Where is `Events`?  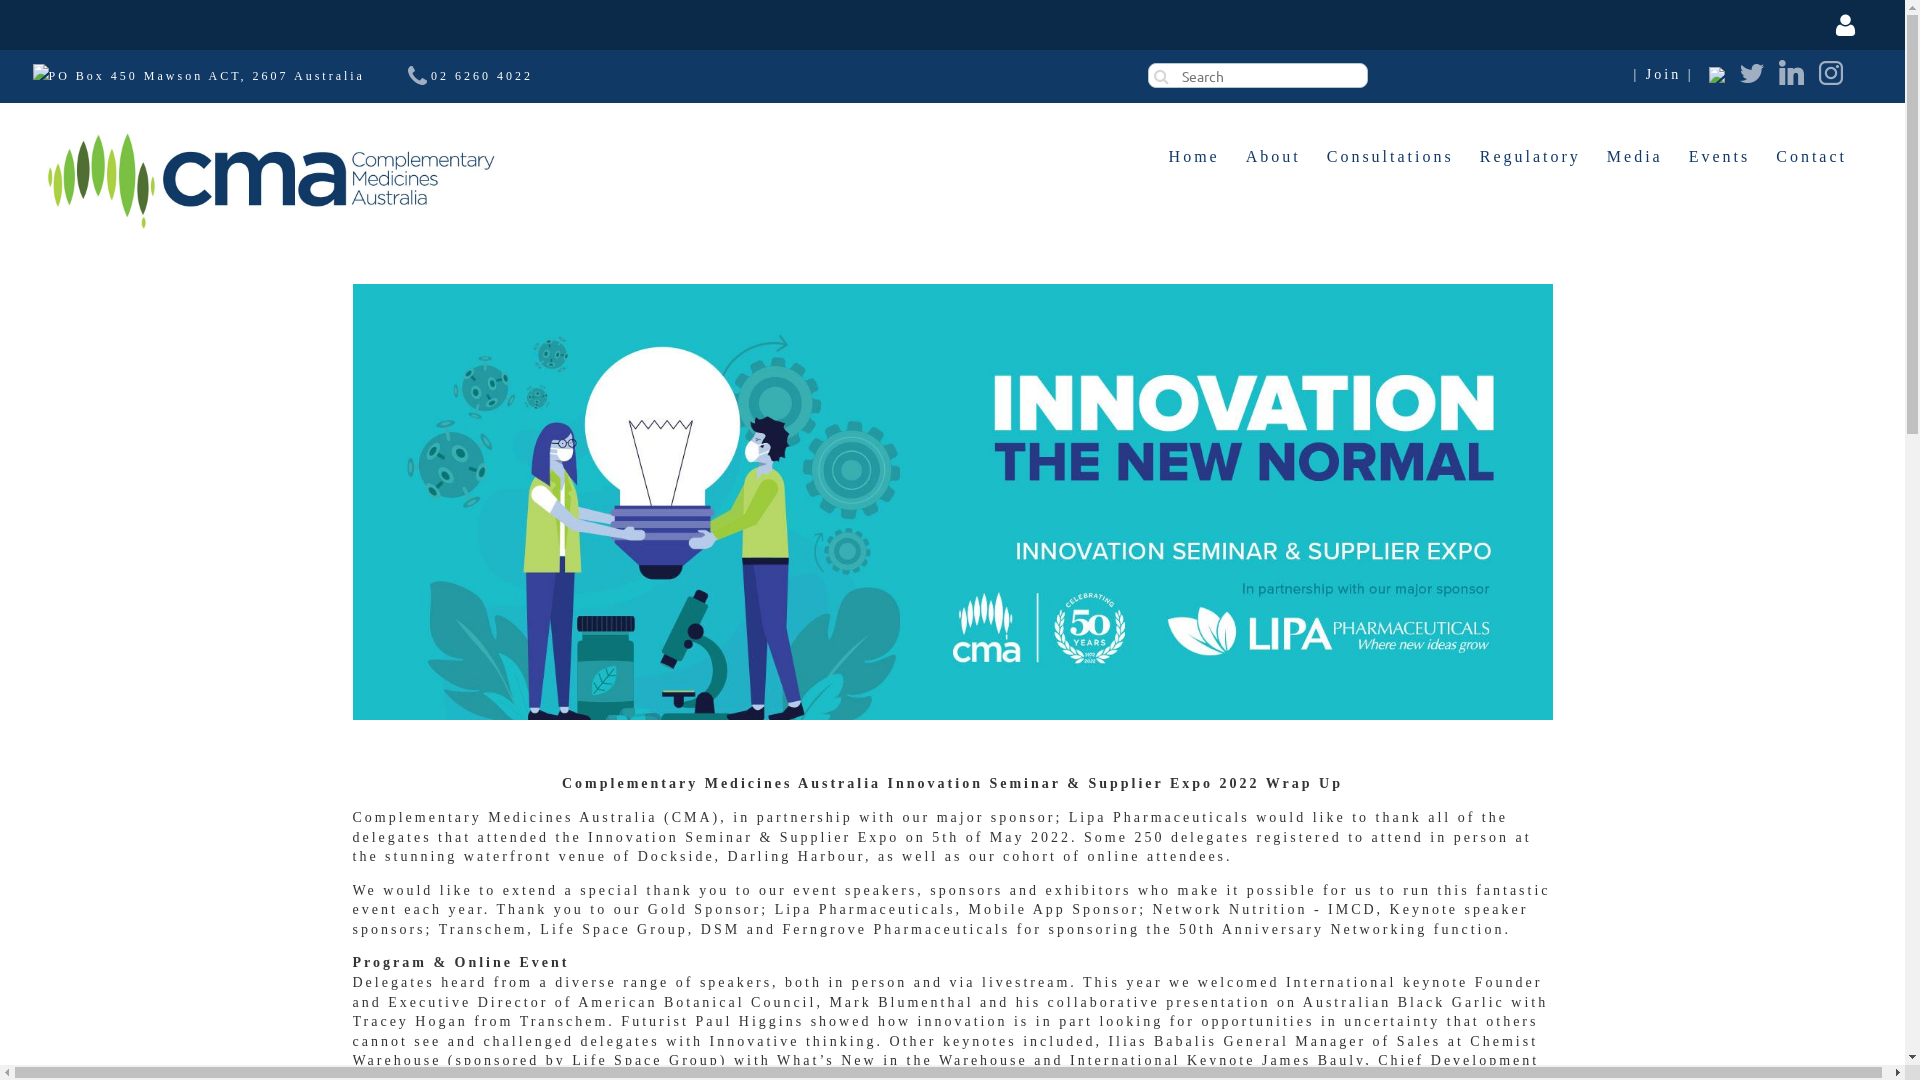
Events is located at coordinates (1720, 157).